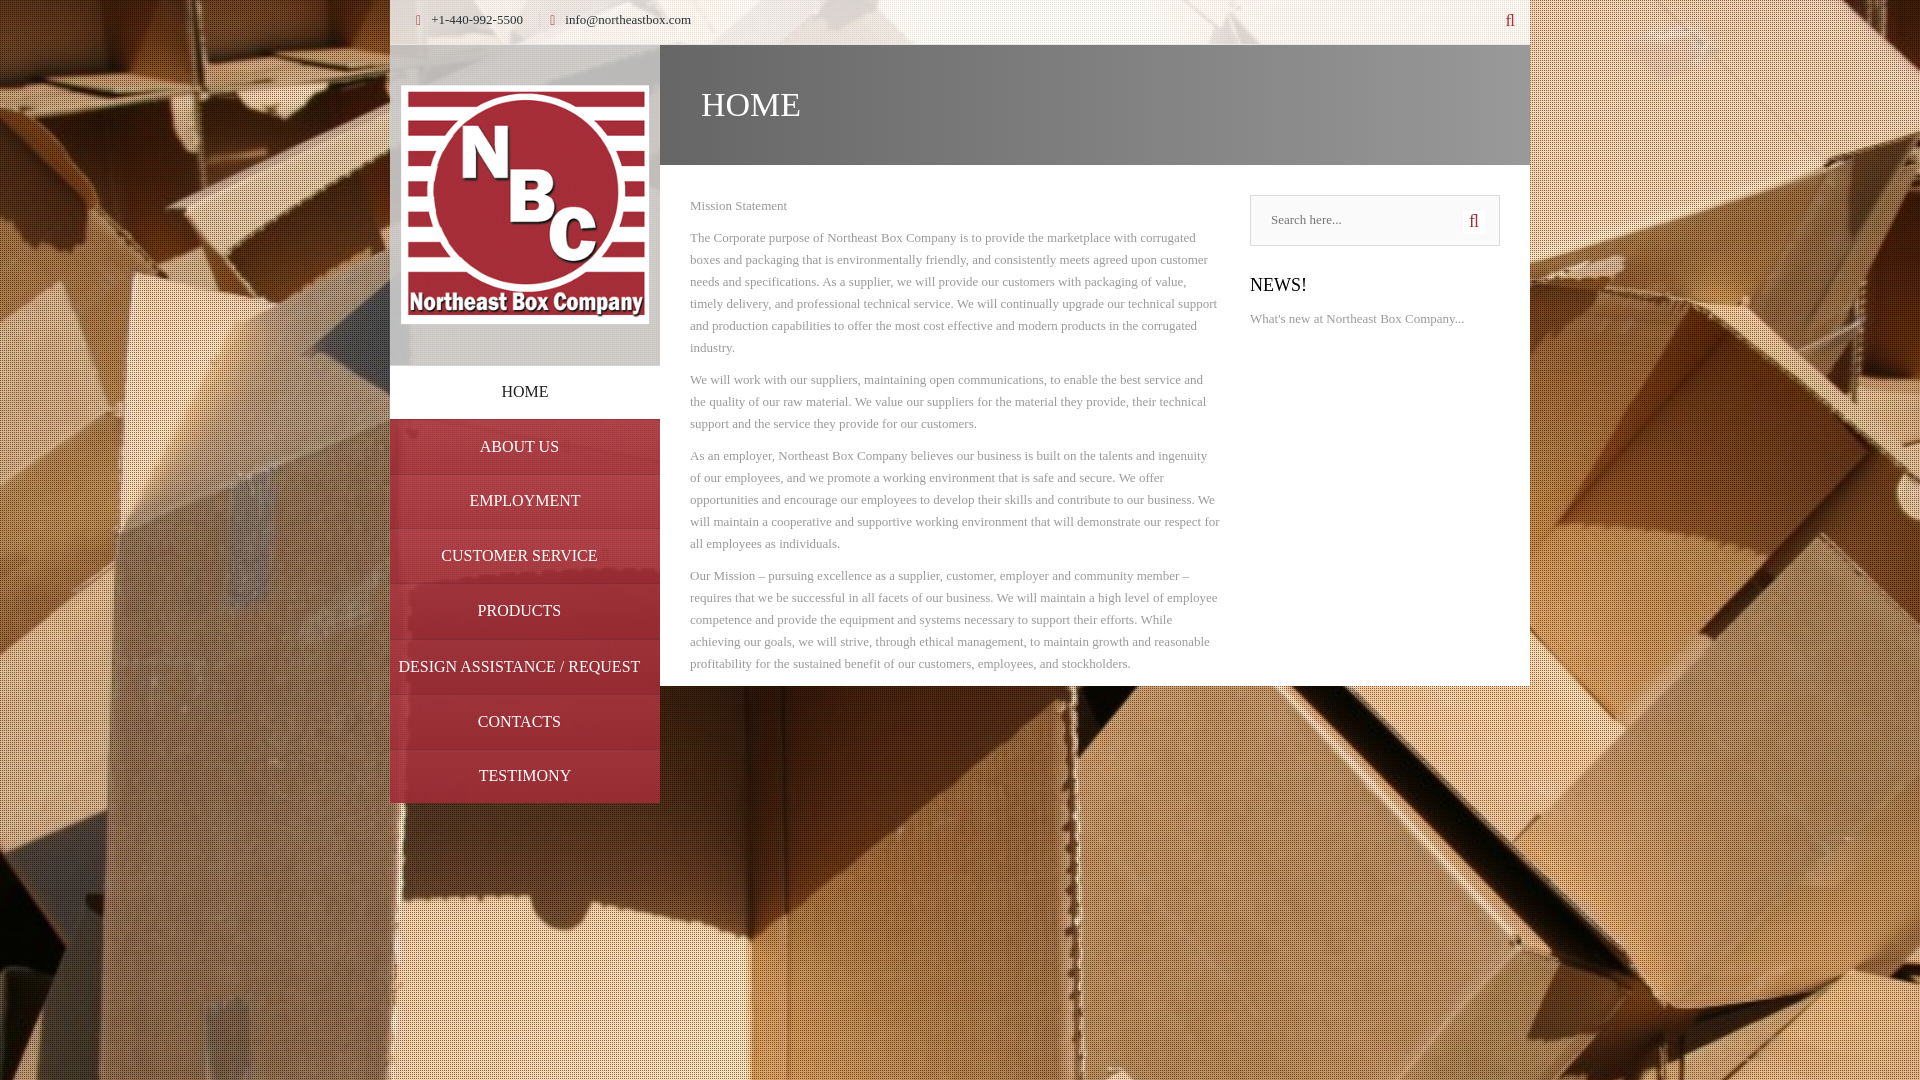 This screenshot has width=1920, height=1080. What do you see at coordinates (524, 392) in the screenshot?
I see `HOME` at bounding box center [524, 392].